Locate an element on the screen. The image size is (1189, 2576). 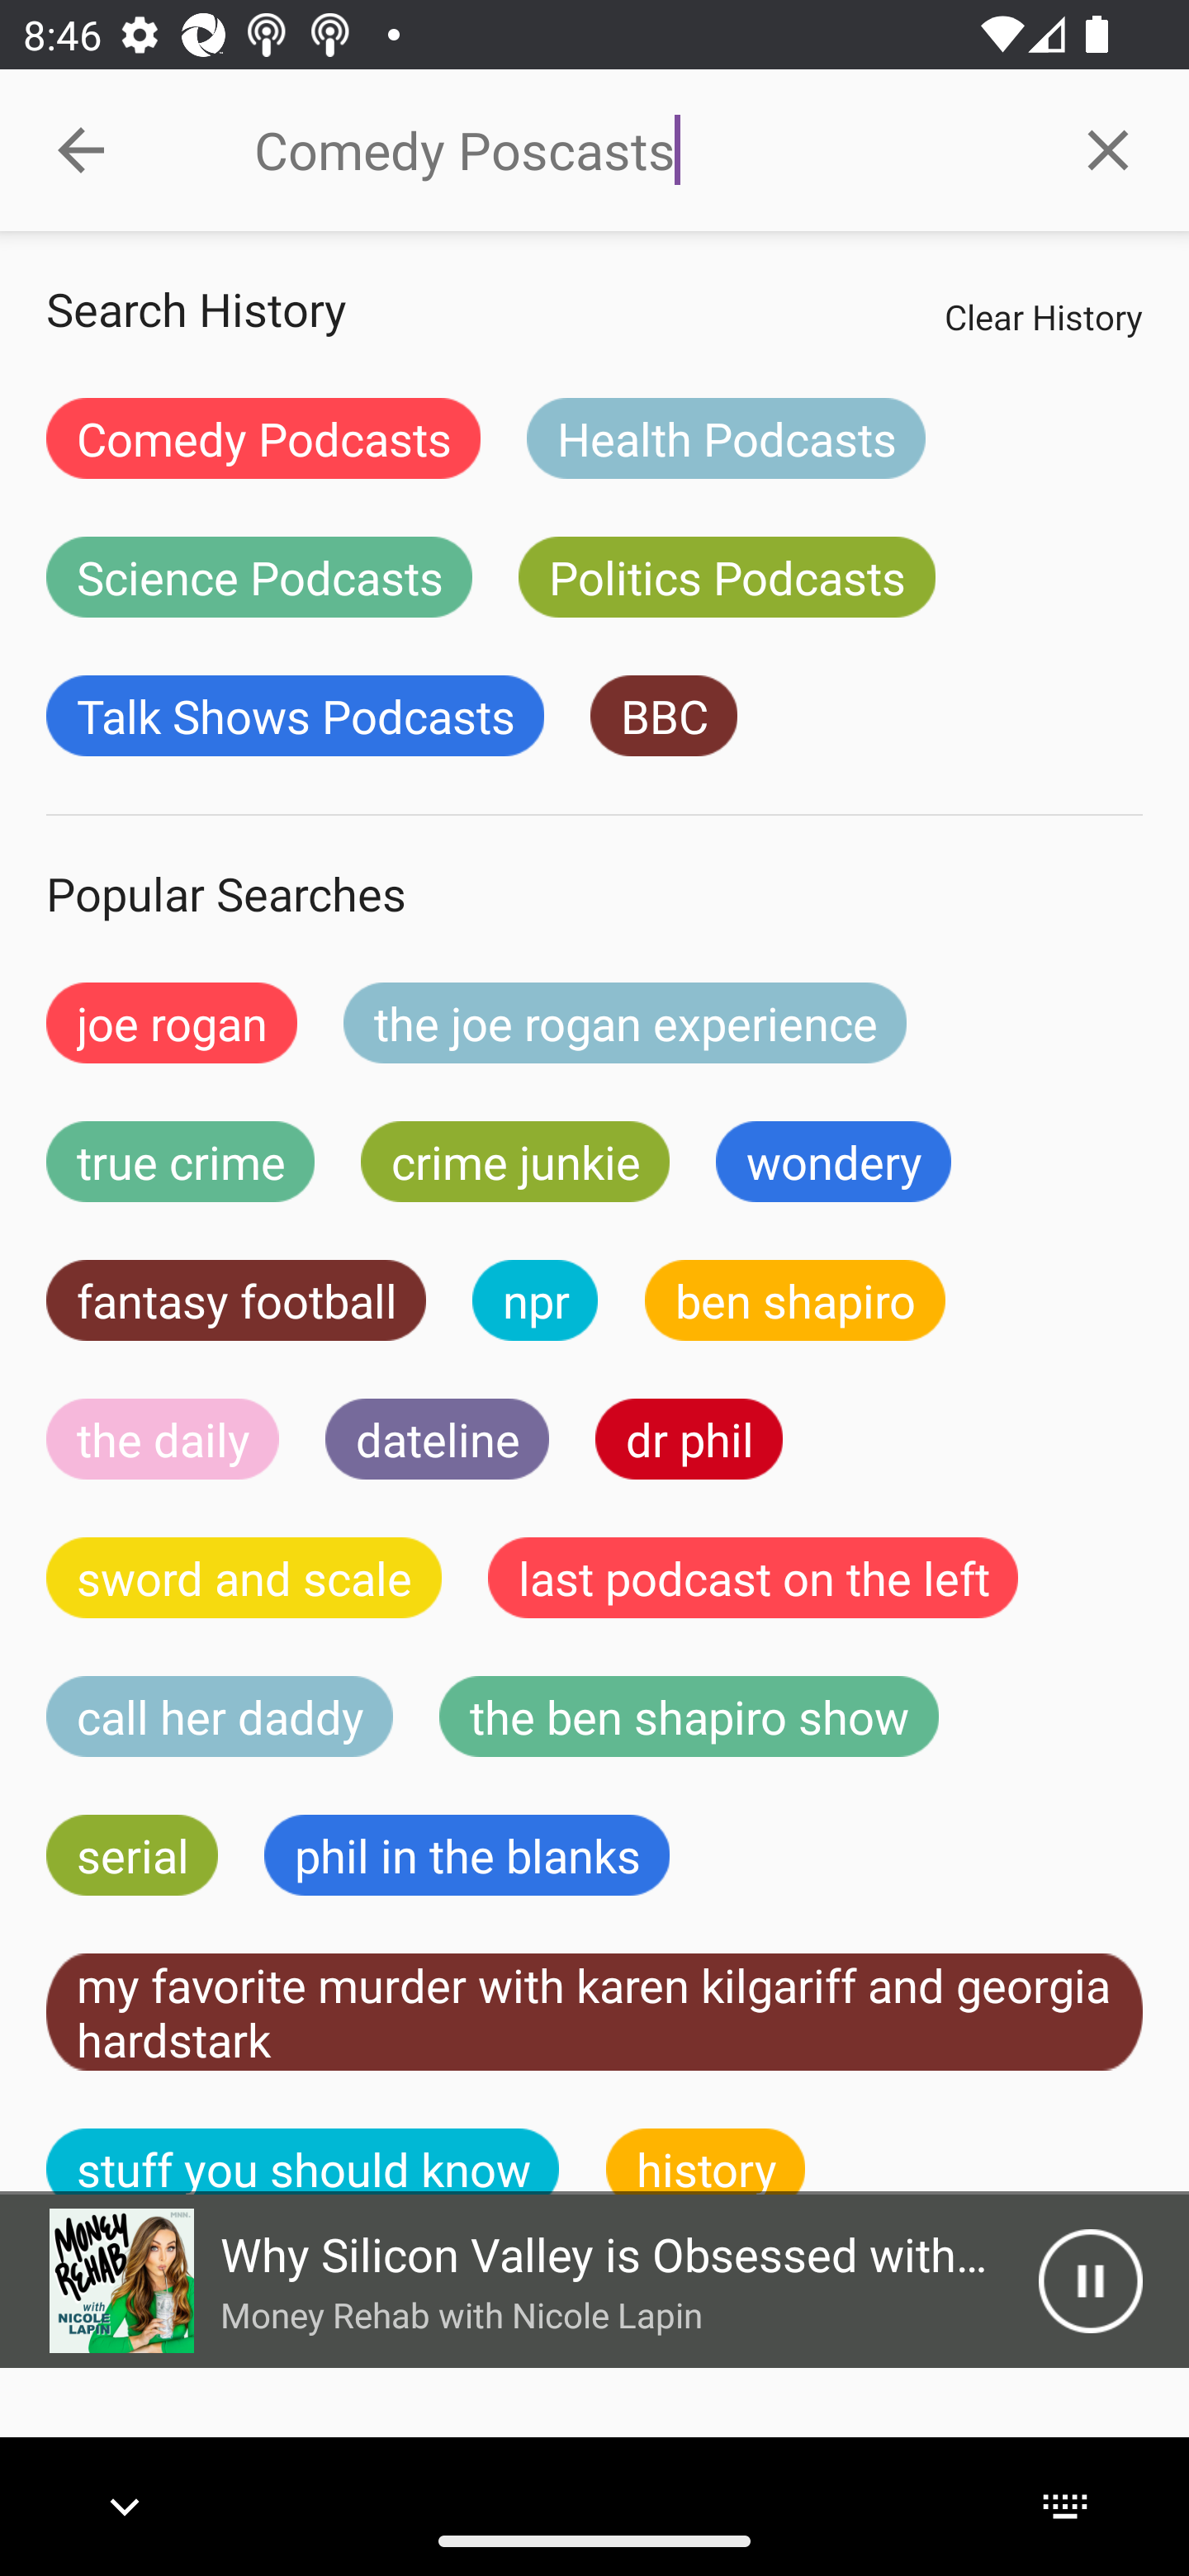
joe rogan is located at coordinates (172, 1022).